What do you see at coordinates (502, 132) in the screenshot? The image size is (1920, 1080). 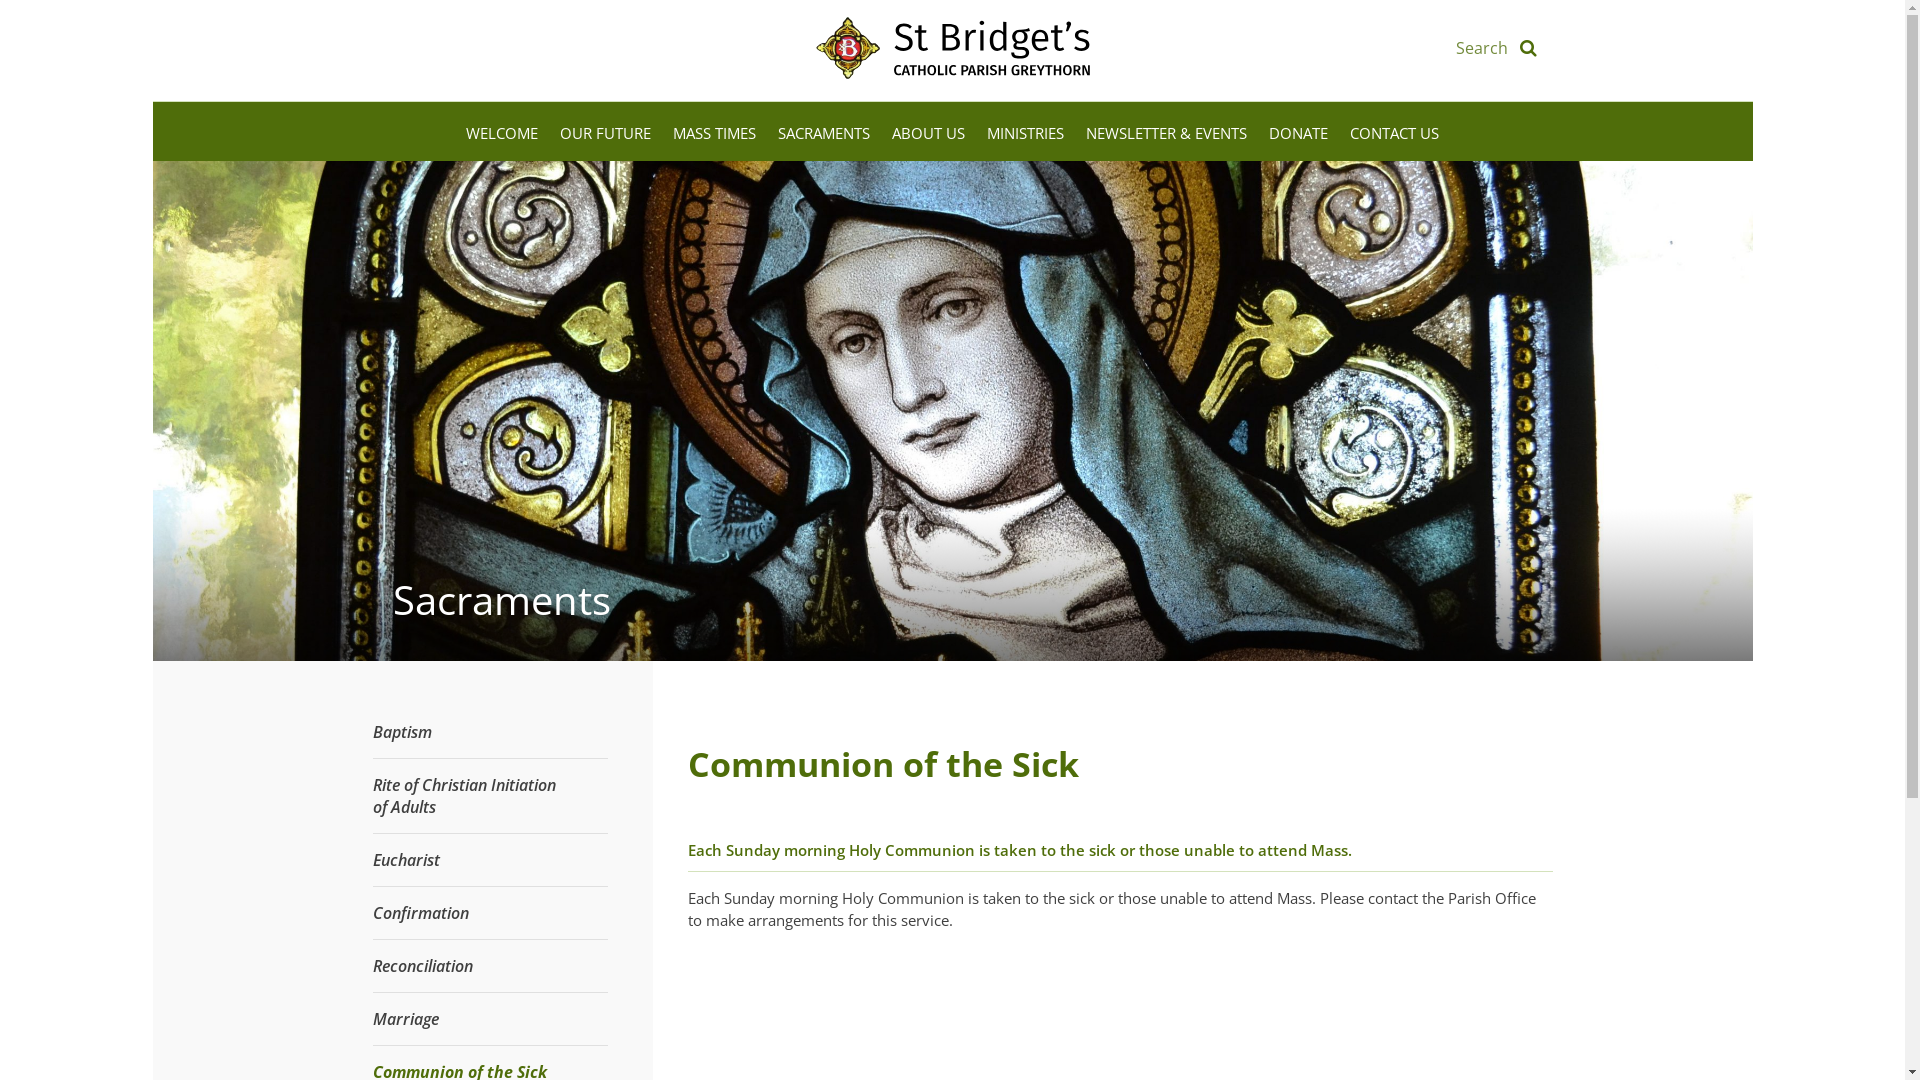 I see `WELCOME` at bounding box center [502, 132].